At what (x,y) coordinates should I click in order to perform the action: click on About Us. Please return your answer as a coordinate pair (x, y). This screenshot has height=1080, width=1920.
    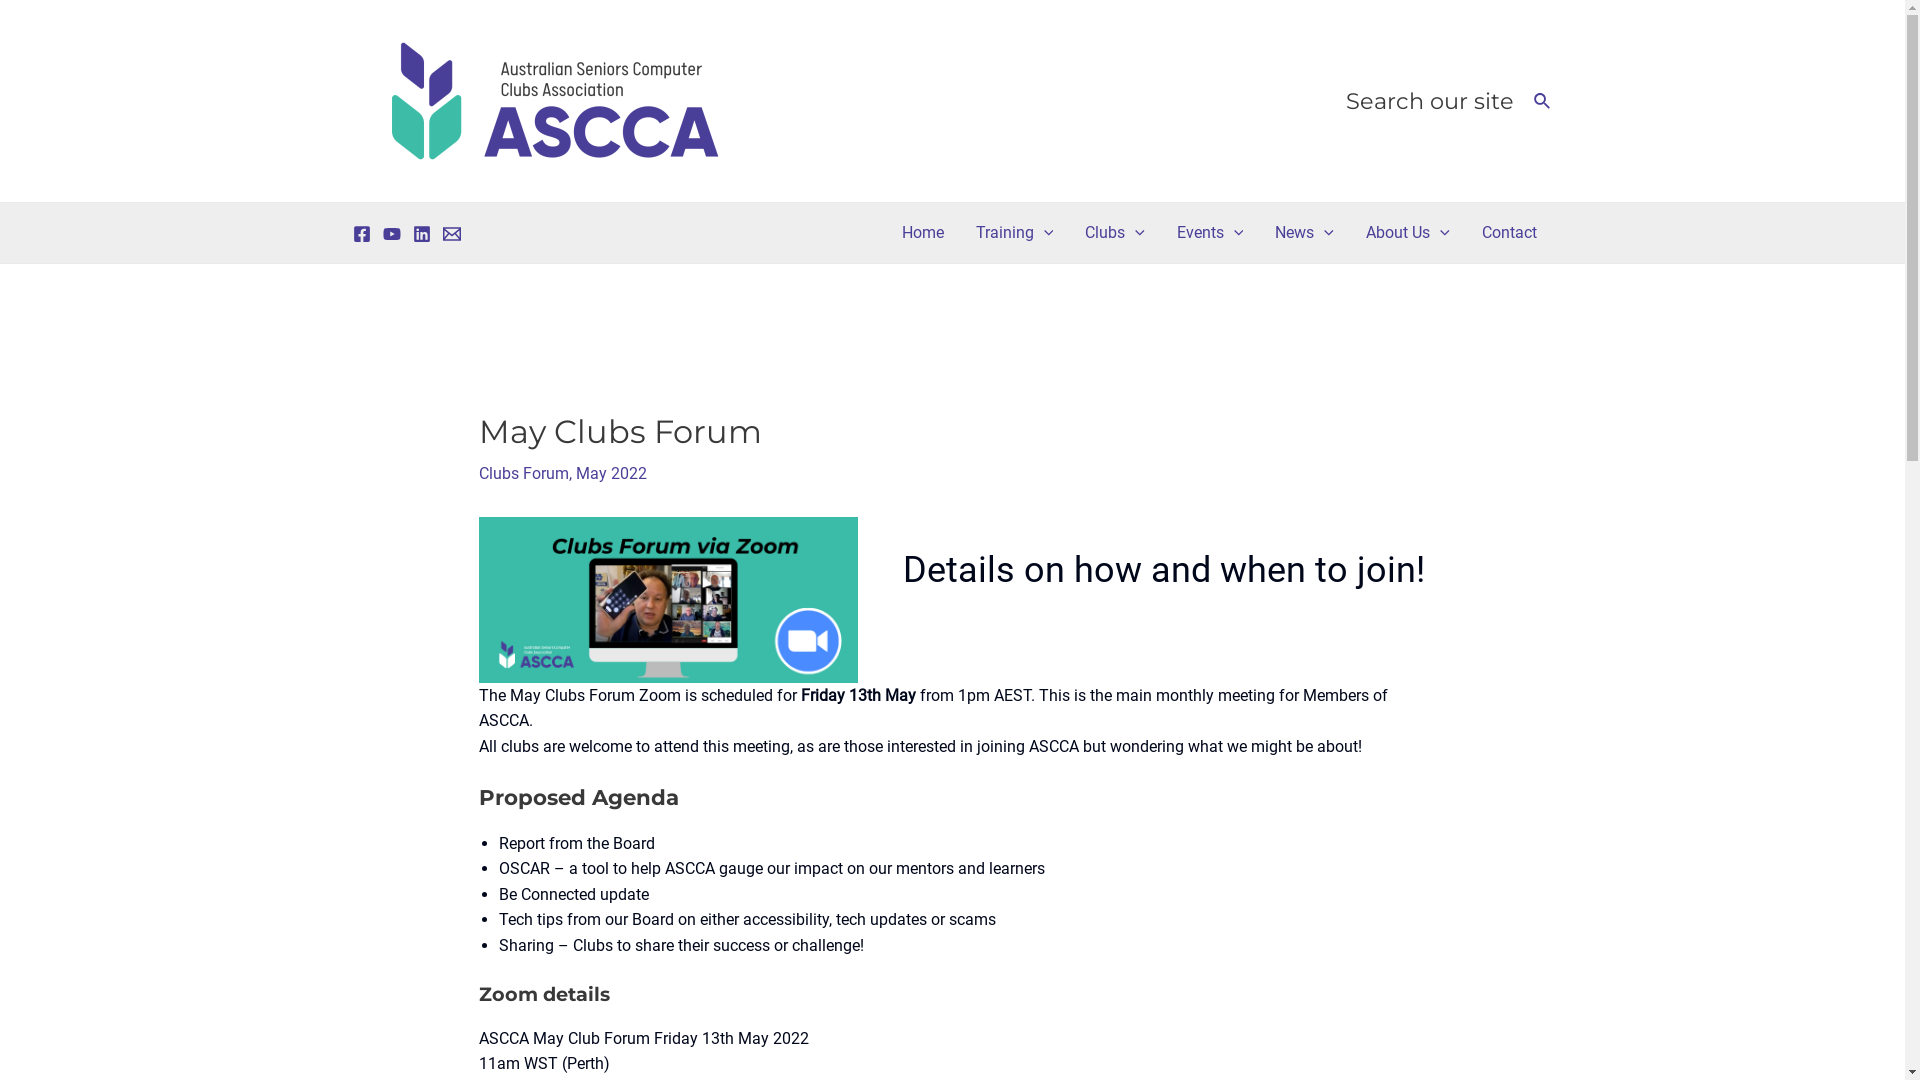
    Looking at the image, I should click on (1408, 233).